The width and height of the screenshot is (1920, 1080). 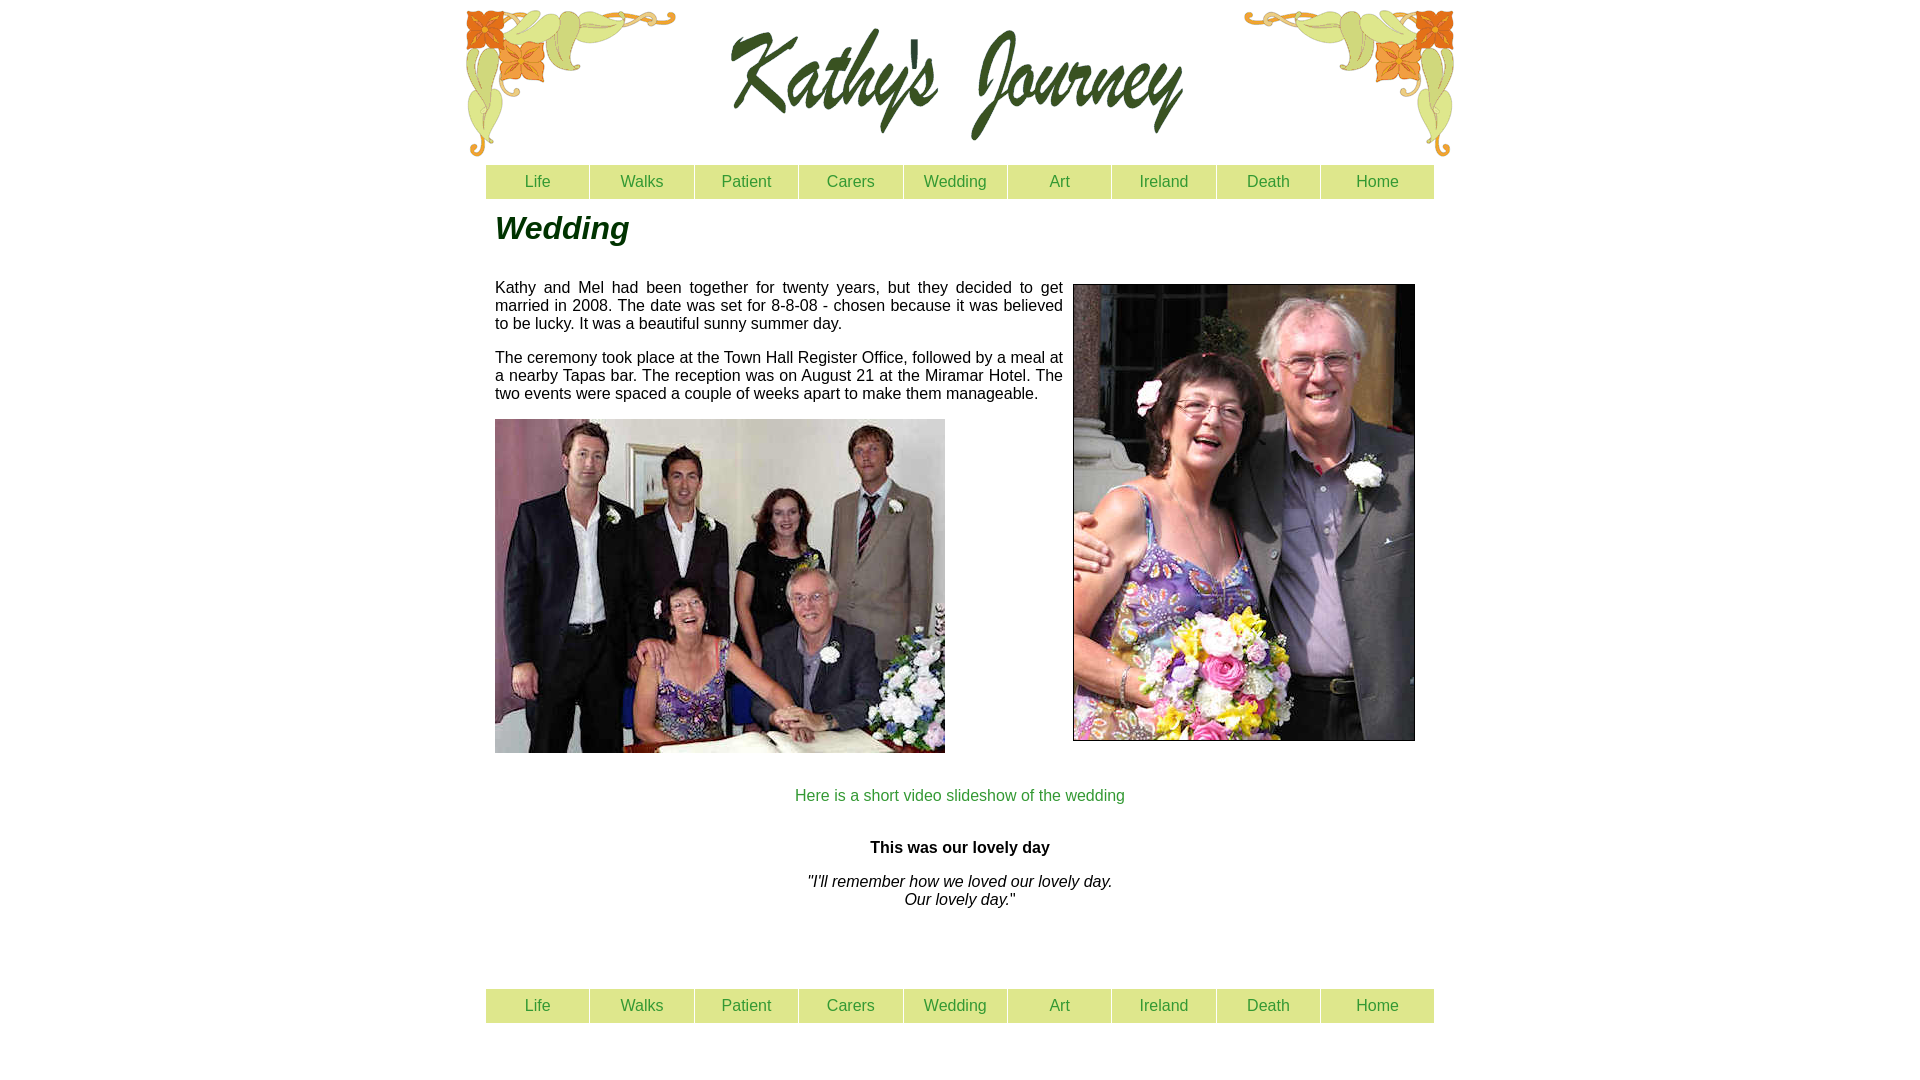 What do you see at coordinates (851, 1005) in the screenshot?
I see `Carers` at bounding box center [851, 1005].